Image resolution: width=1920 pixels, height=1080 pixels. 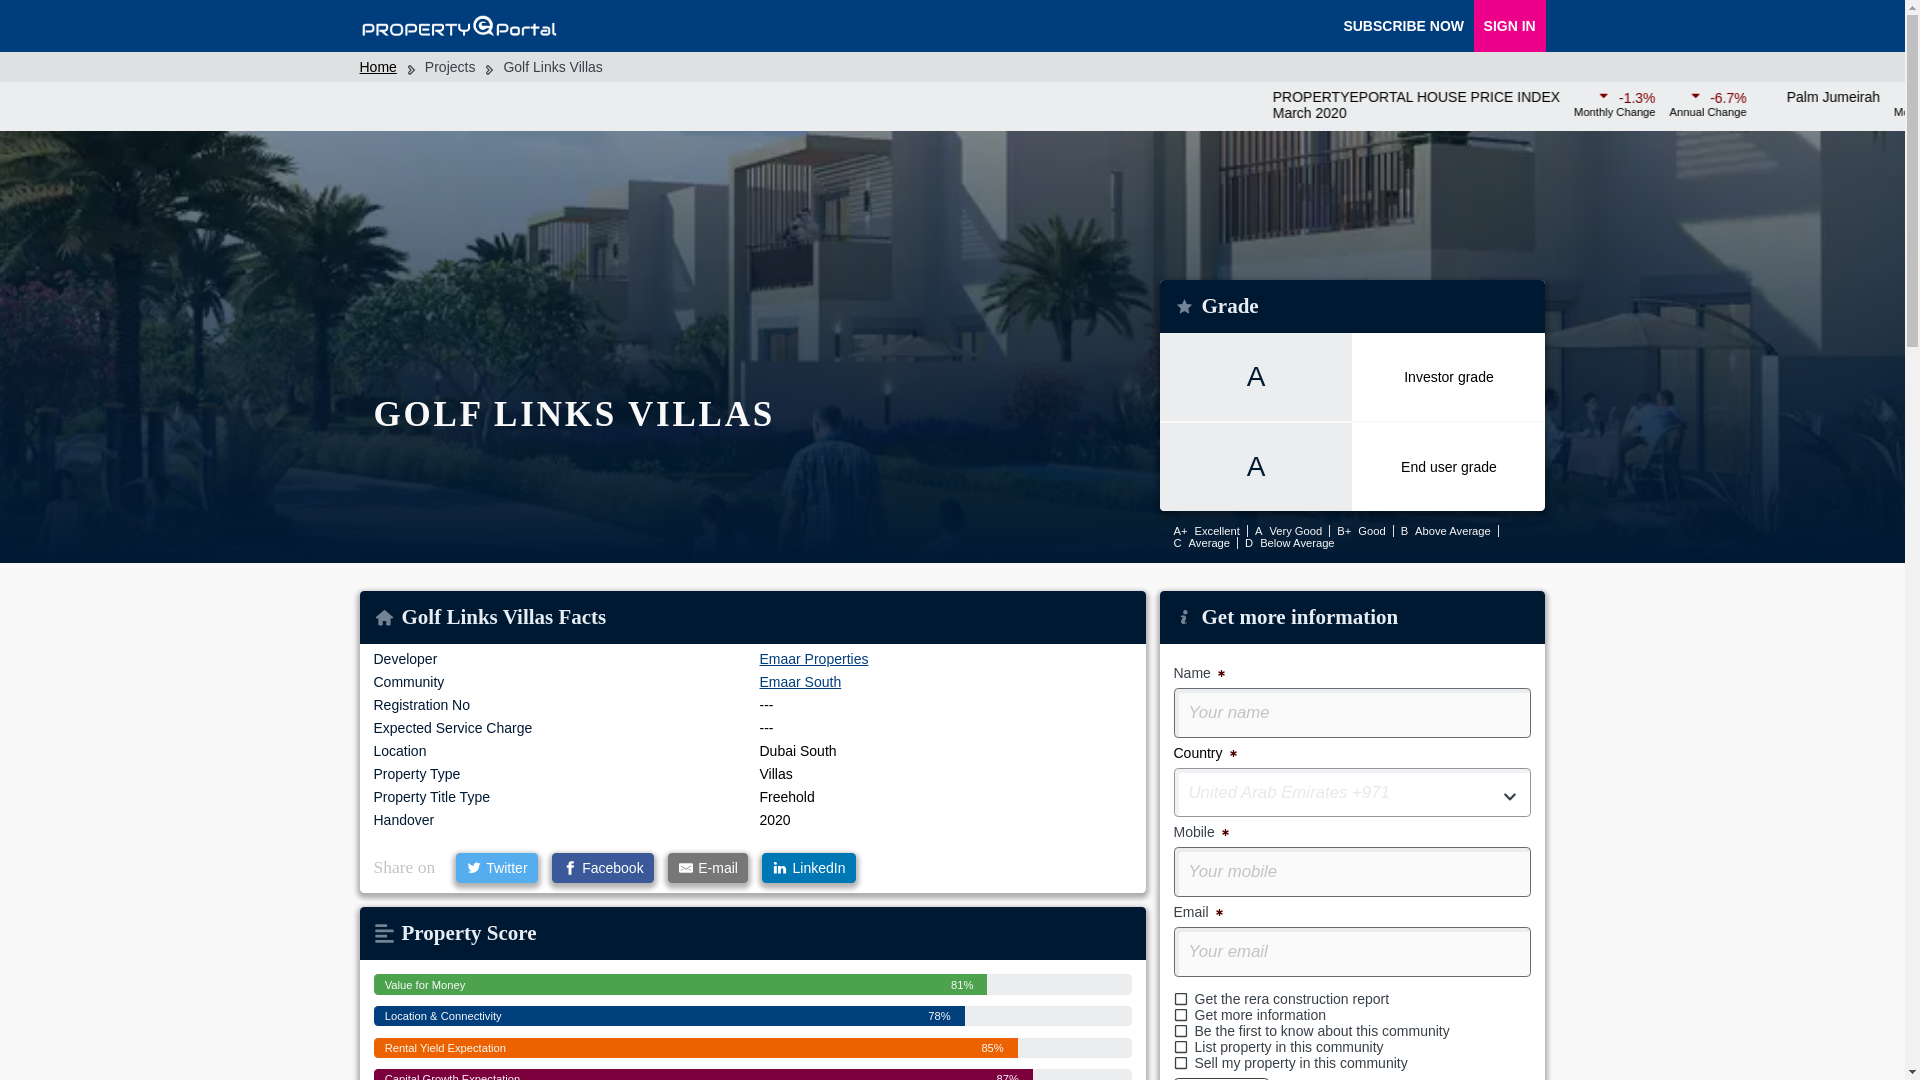 What do you see at coordinates (1510, 26) in the screenshot?
I see `Sign in` at bounding box center [1510, 26].